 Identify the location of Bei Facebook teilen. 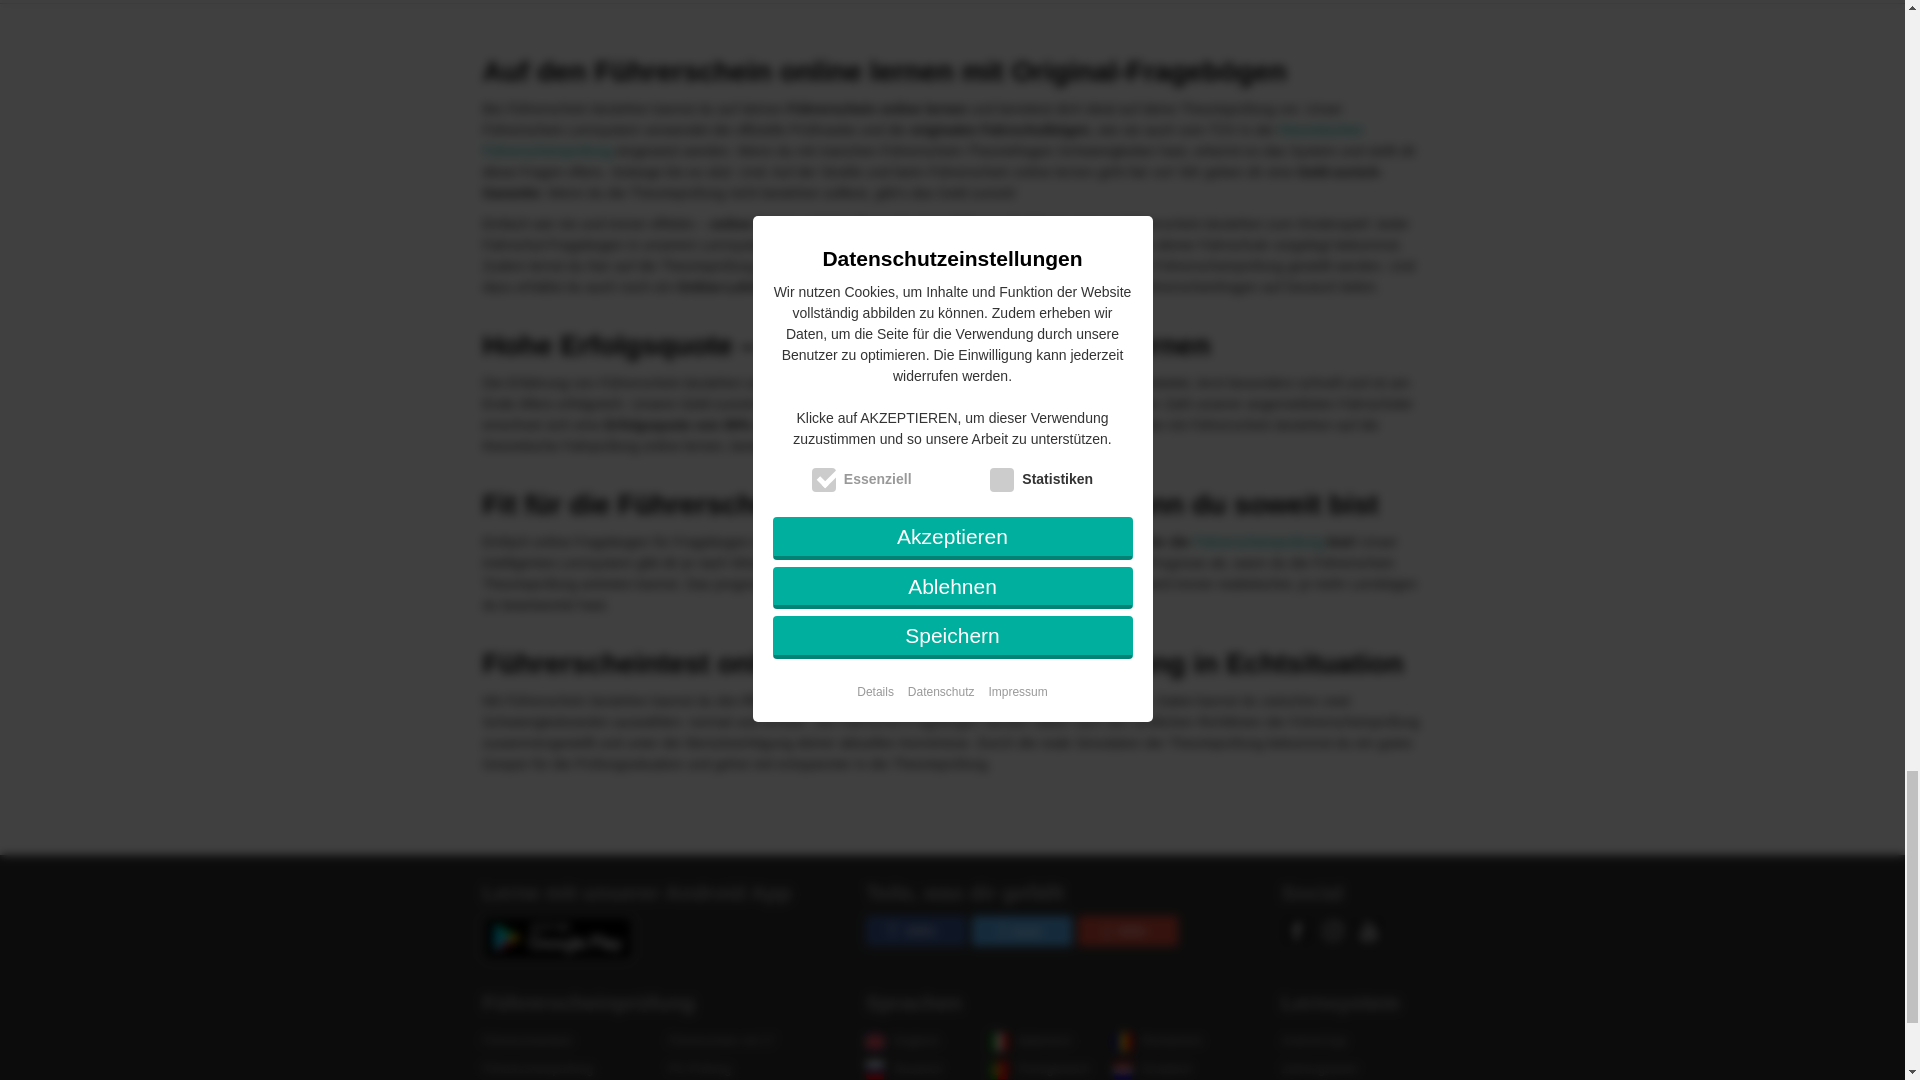
(915, 930).